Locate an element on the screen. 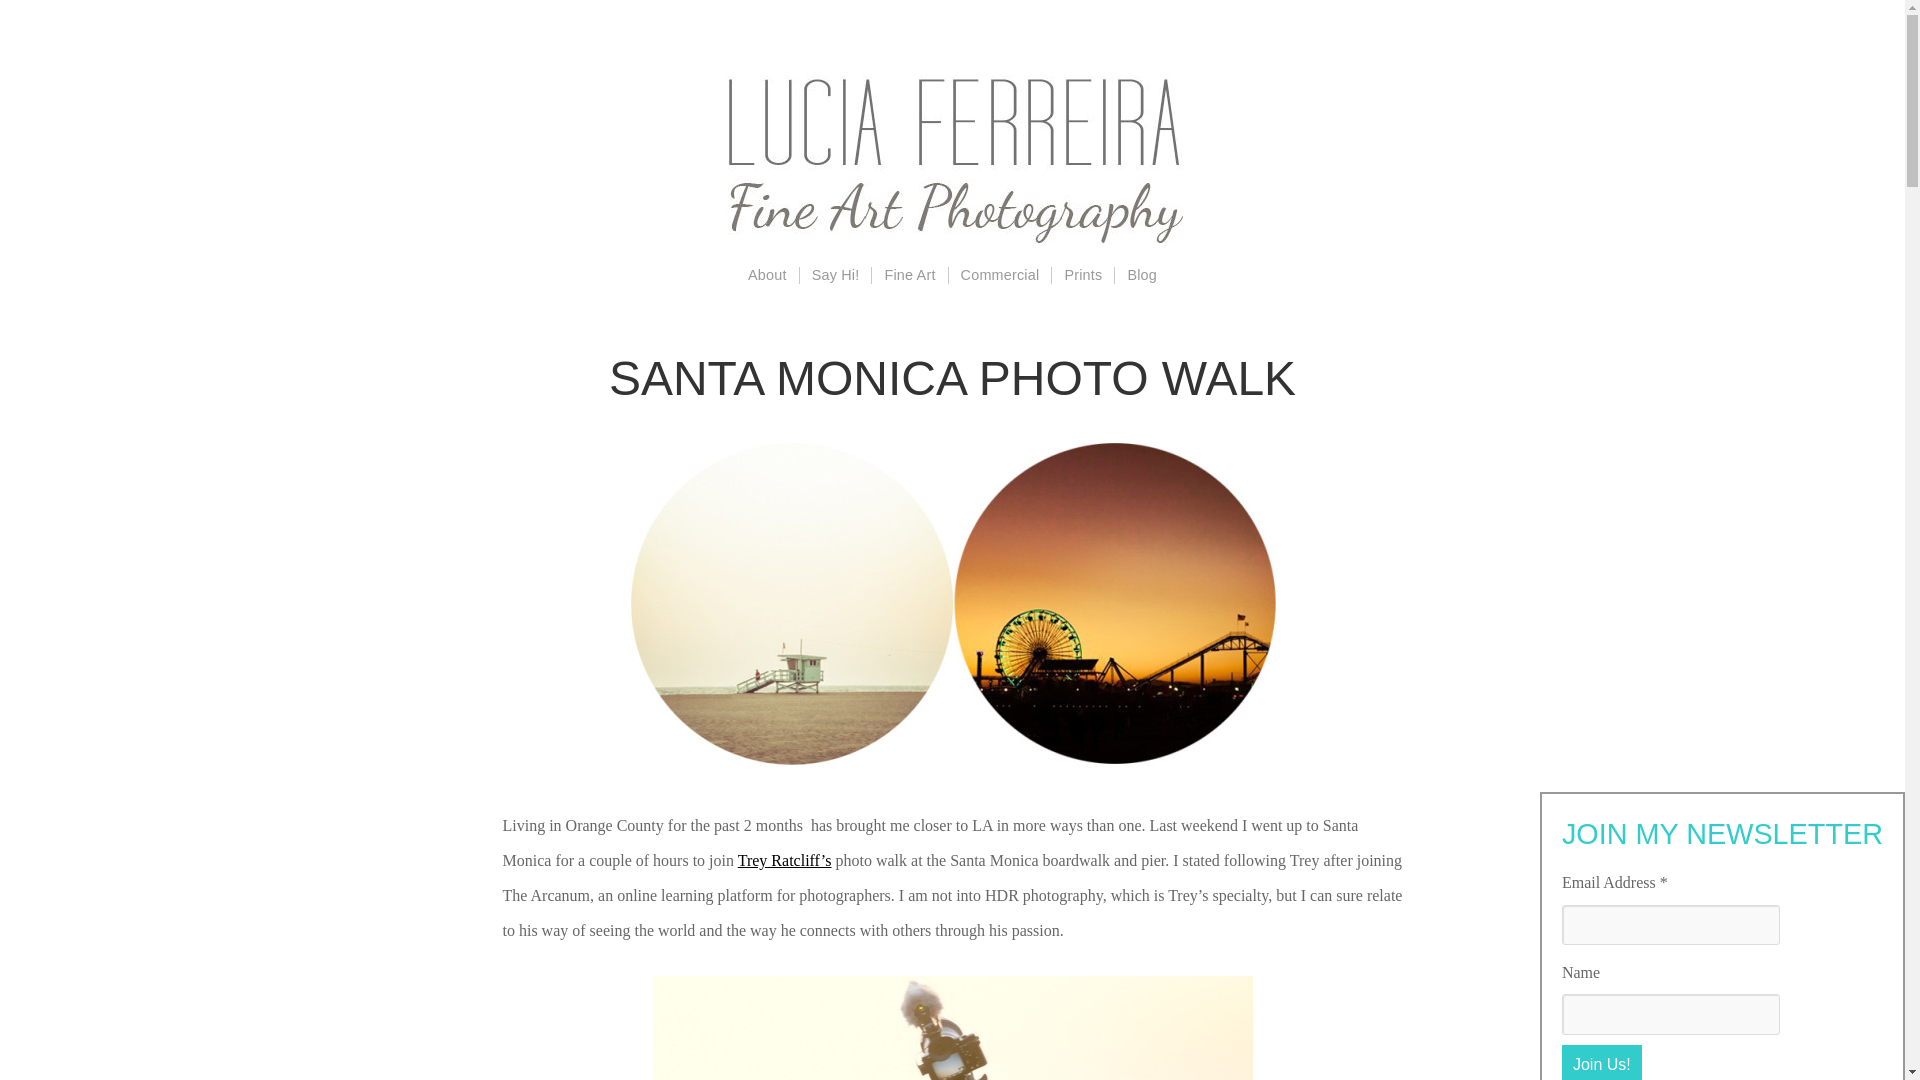 The height and width of the screenshot is (1080, 1920). Fine Art is located at coordinates (908, 275).